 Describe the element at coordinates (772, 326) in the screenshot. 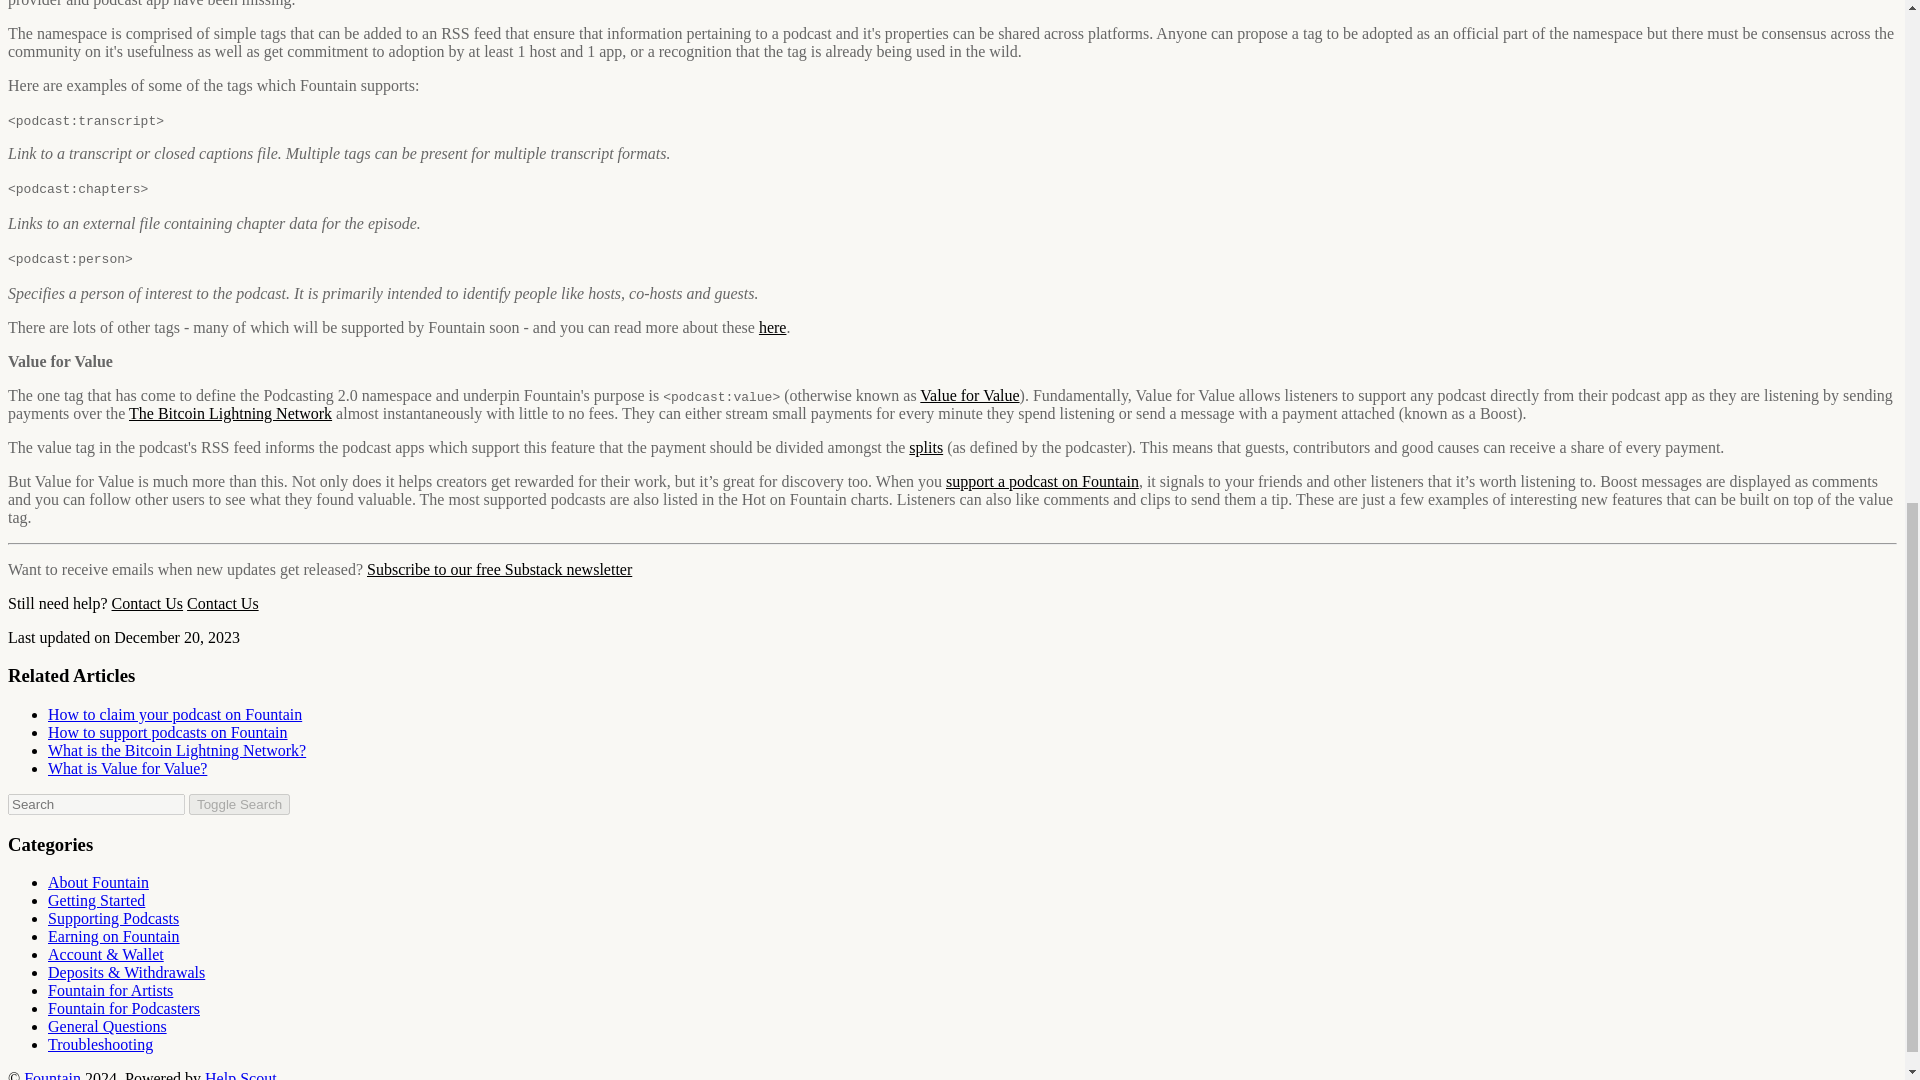

I see `here` at that location.